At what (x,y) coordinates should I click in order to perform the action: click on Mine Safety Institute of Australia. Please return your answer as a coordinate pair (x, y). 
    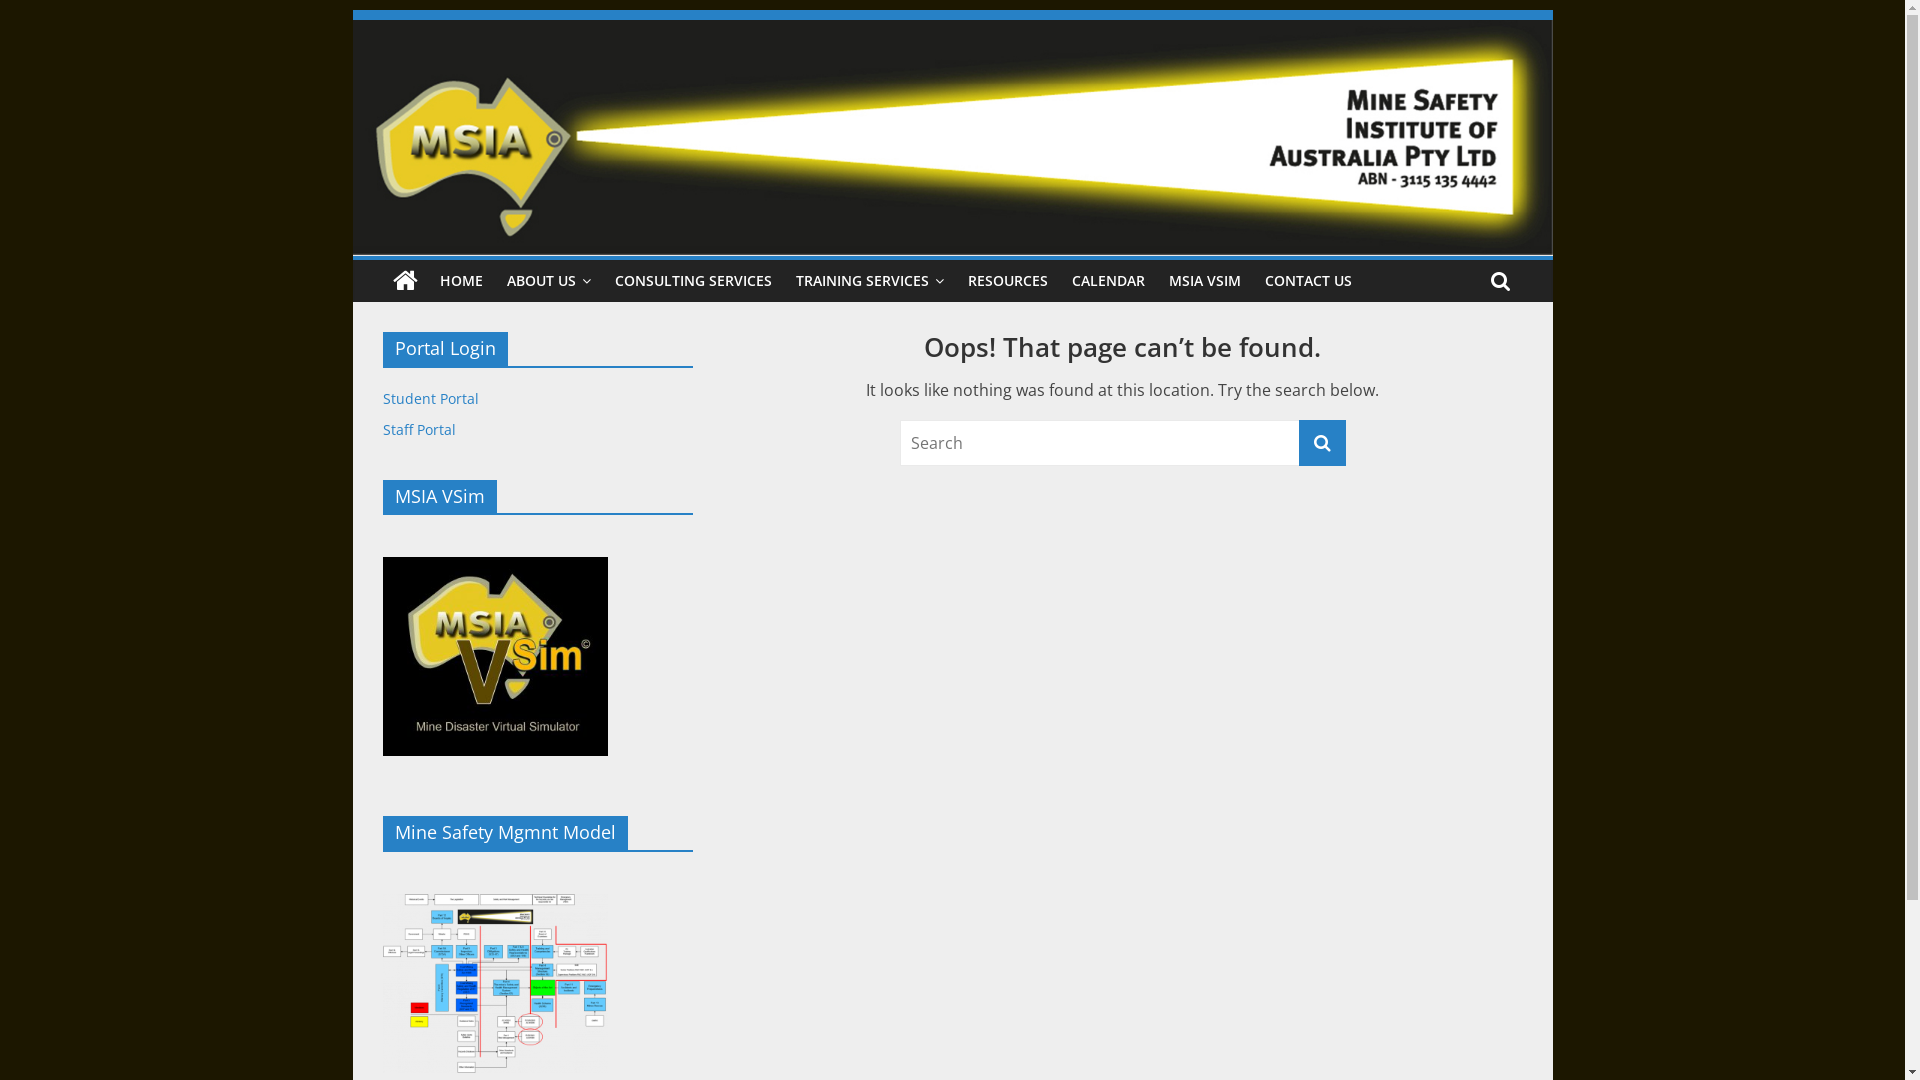
    Looking at the image, I should click on (477, 152).